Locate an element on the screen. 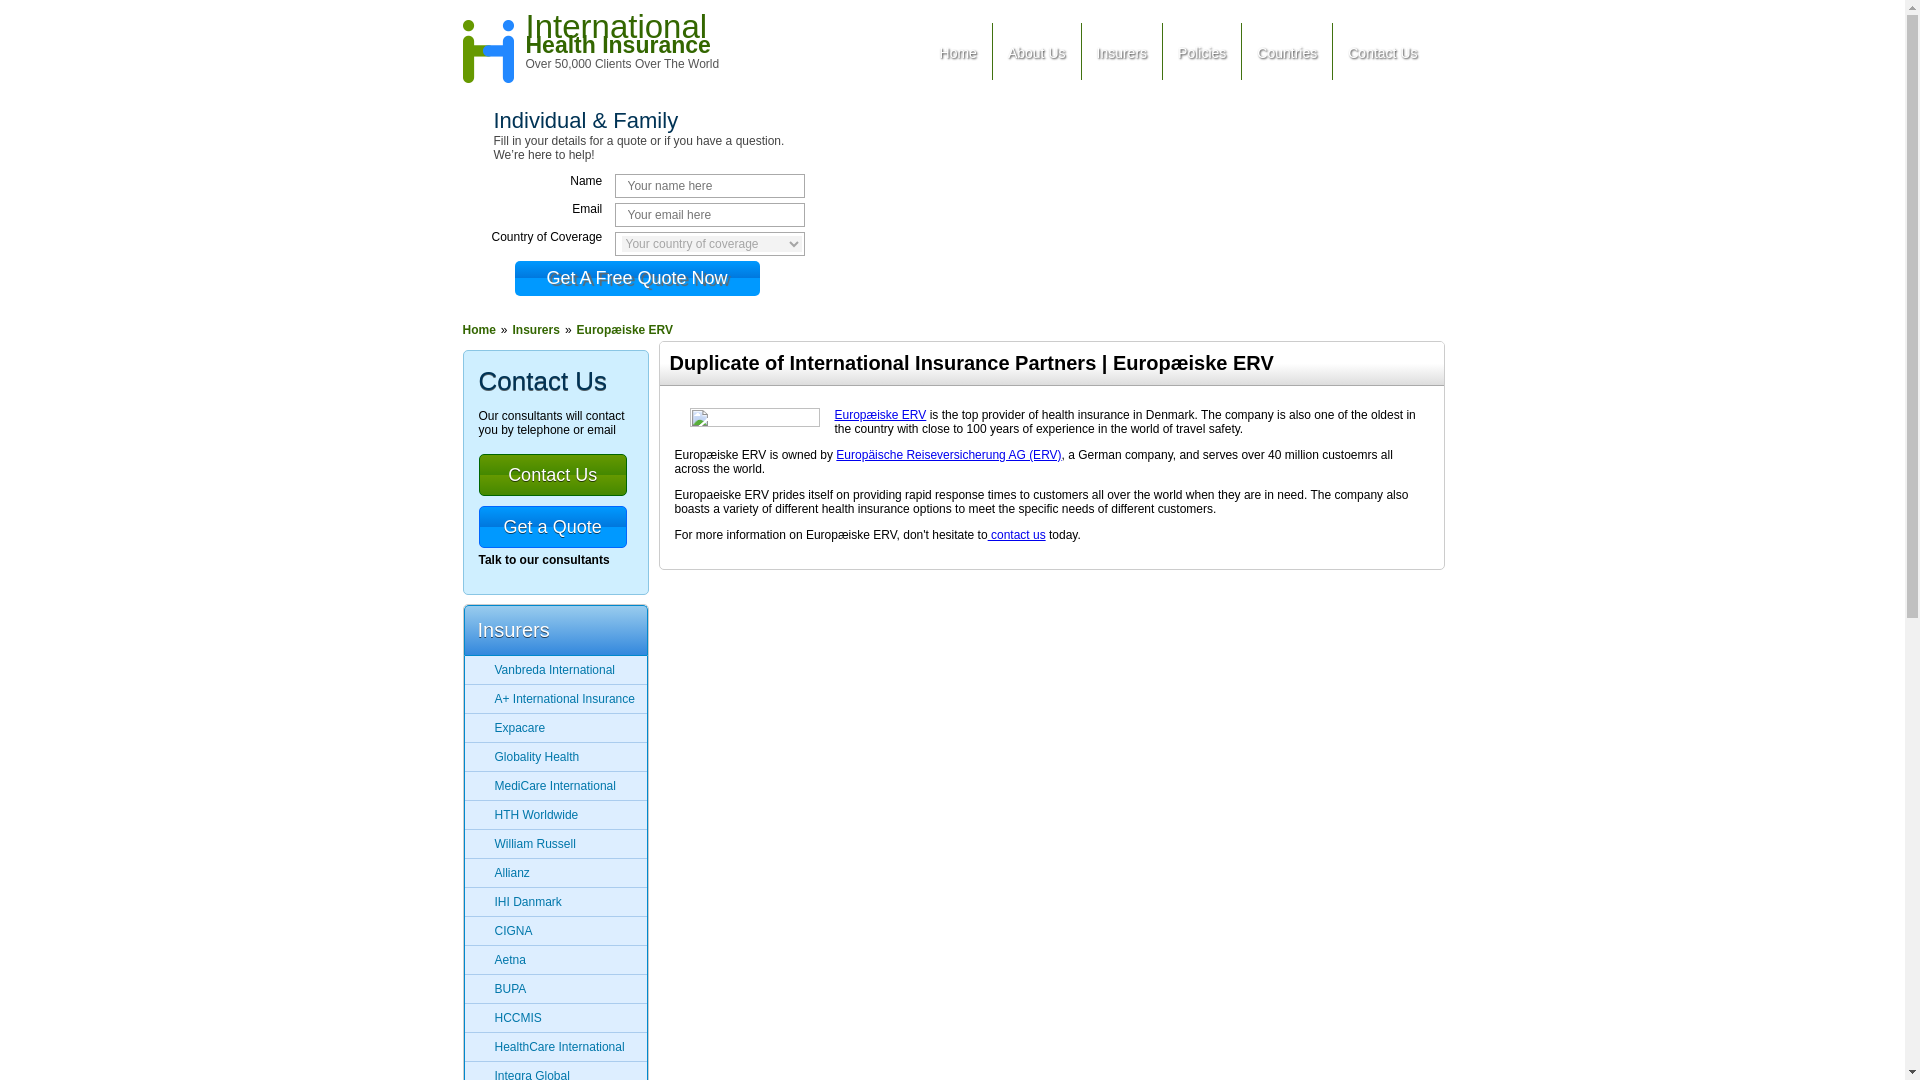 This screenshot has height=1080, width=1920. Get A Free Quote Now is located at coordinates (623, 33).